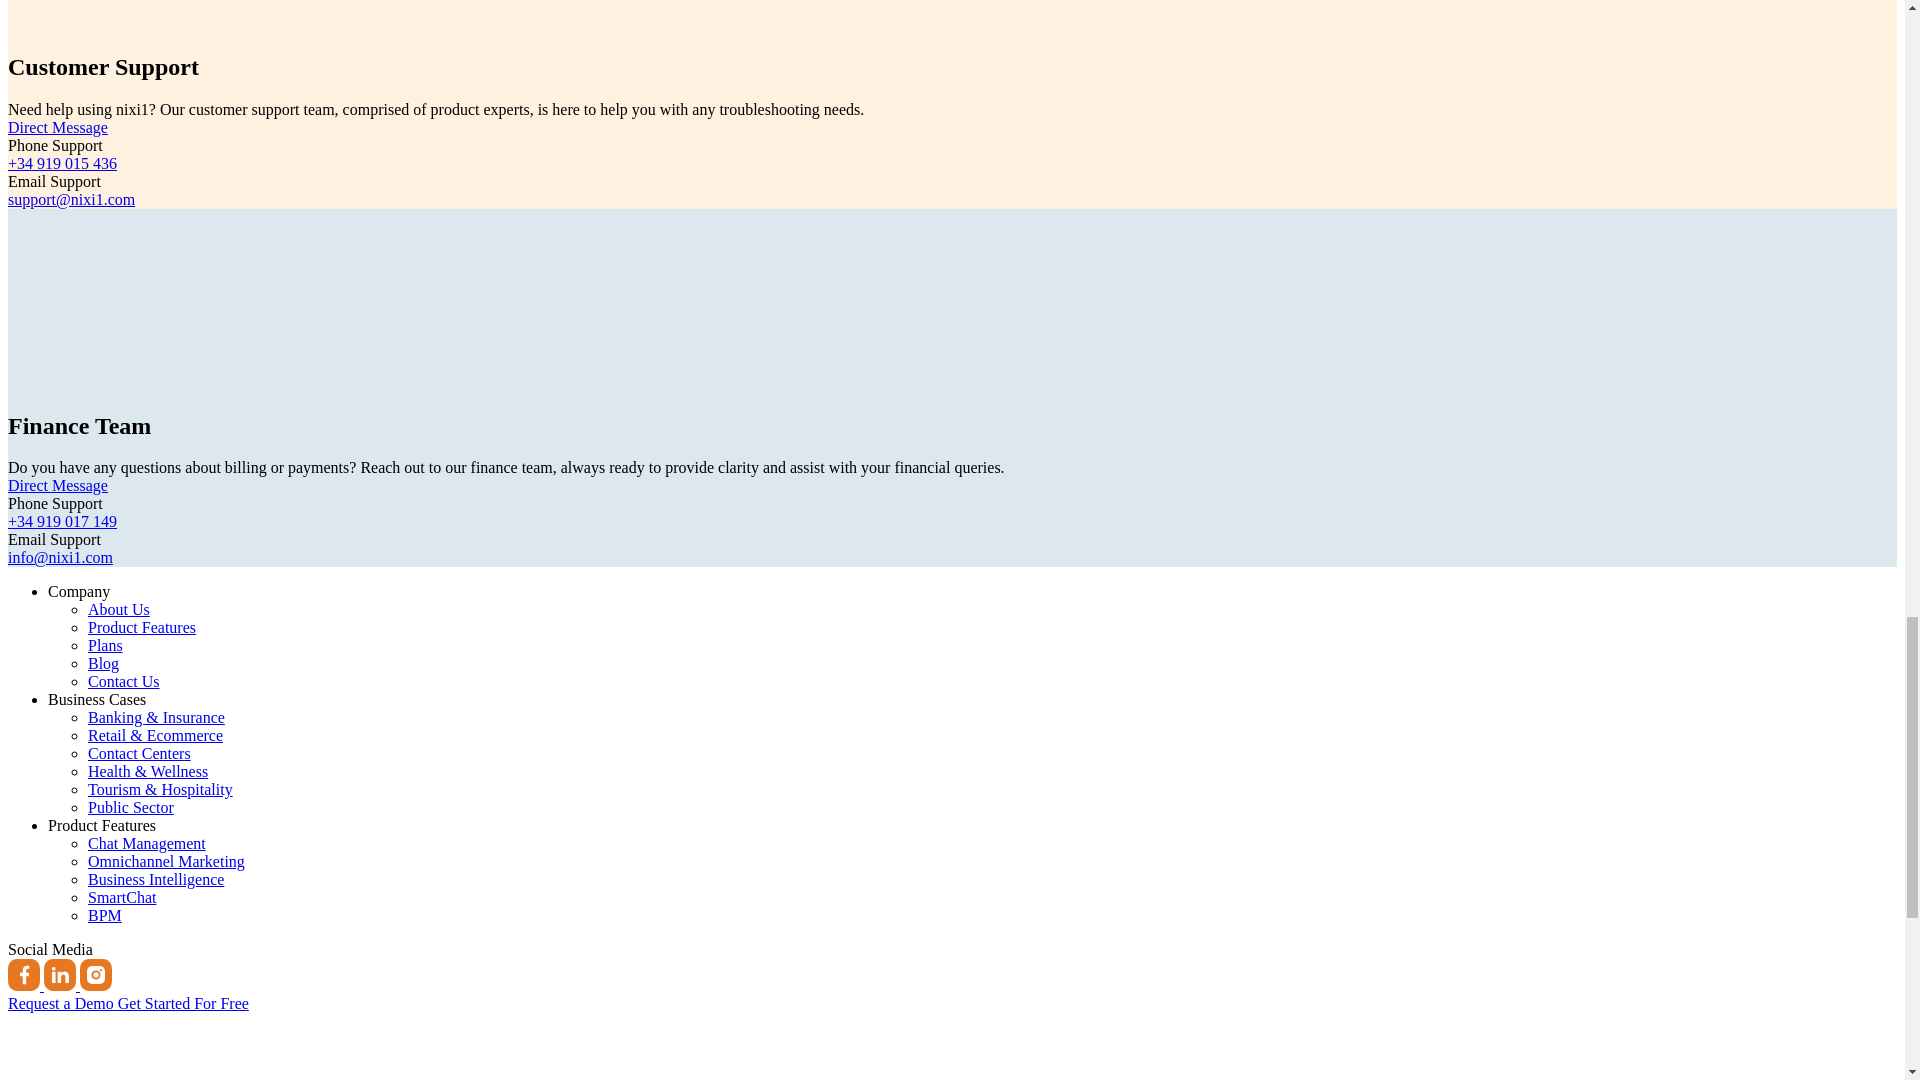  I want to click on Company, so click(78, 592).